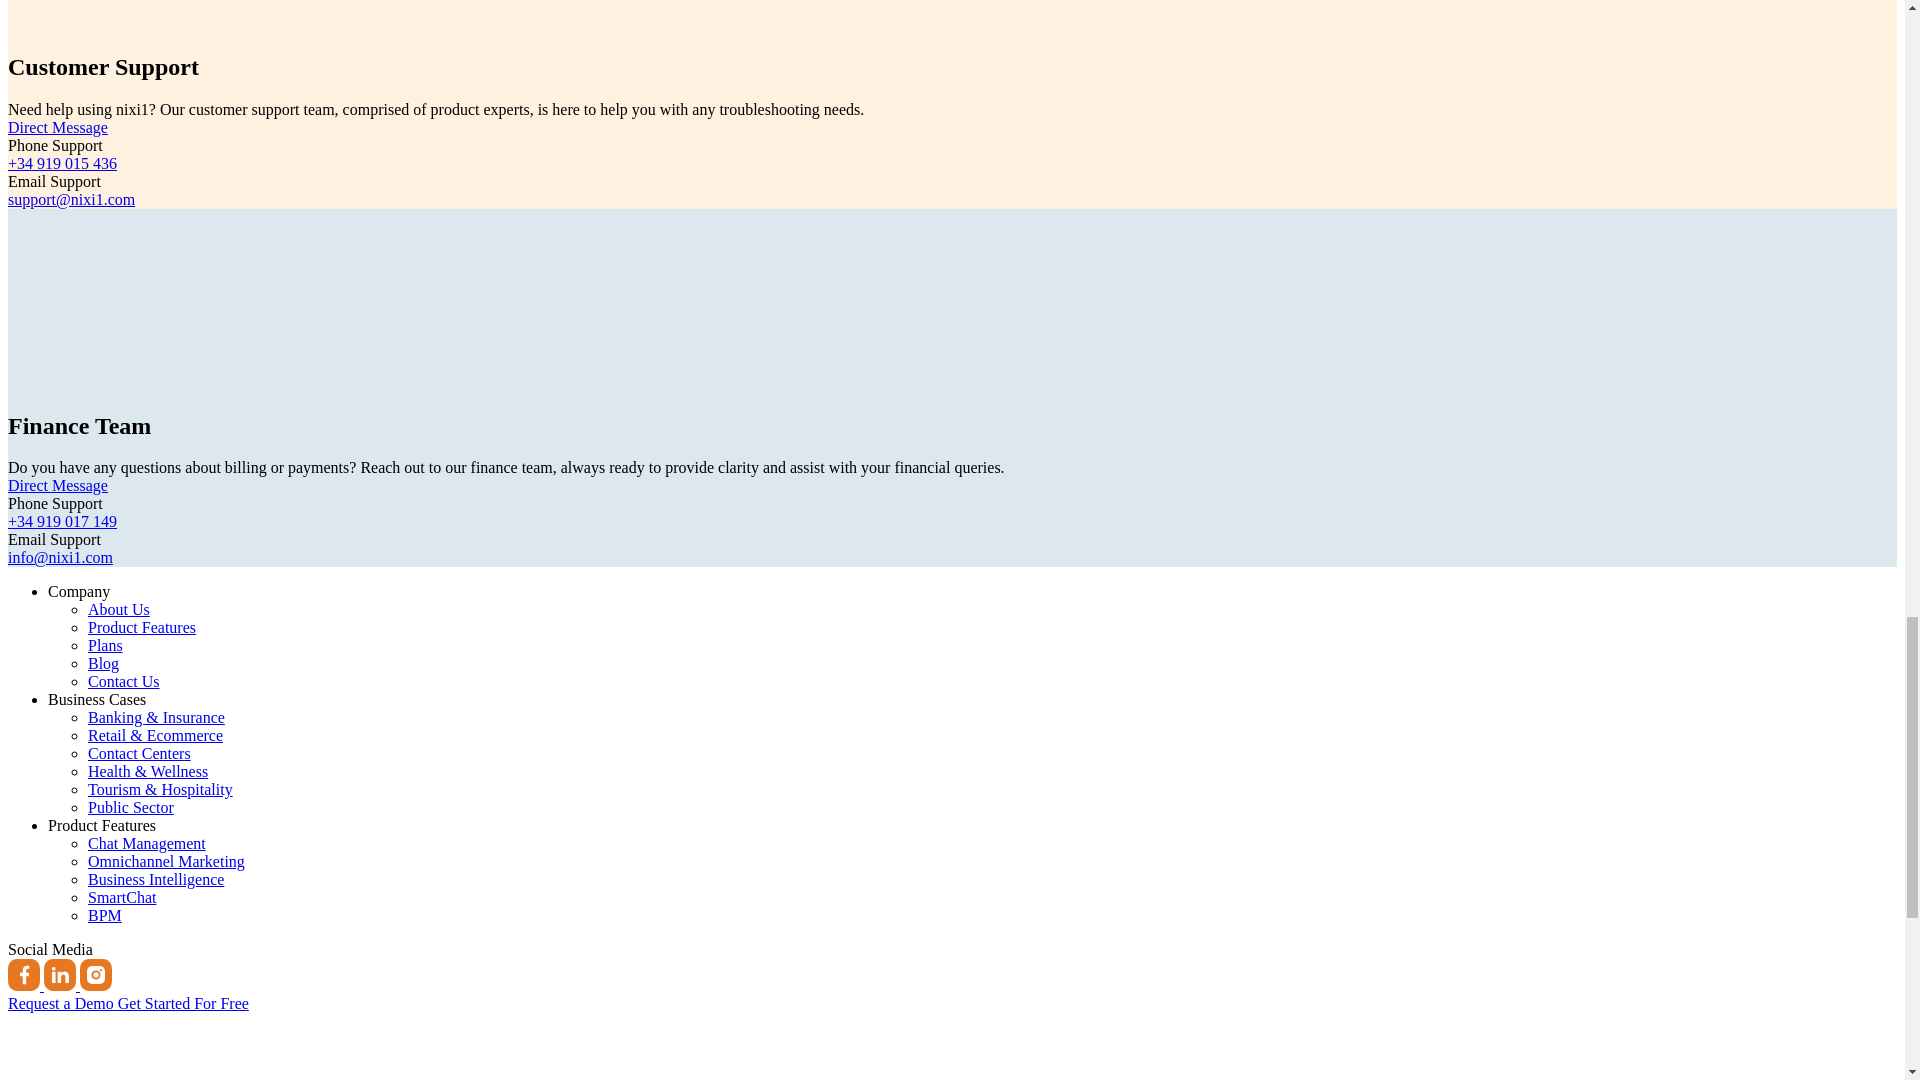  I want to click on Company, so click(78, 592).